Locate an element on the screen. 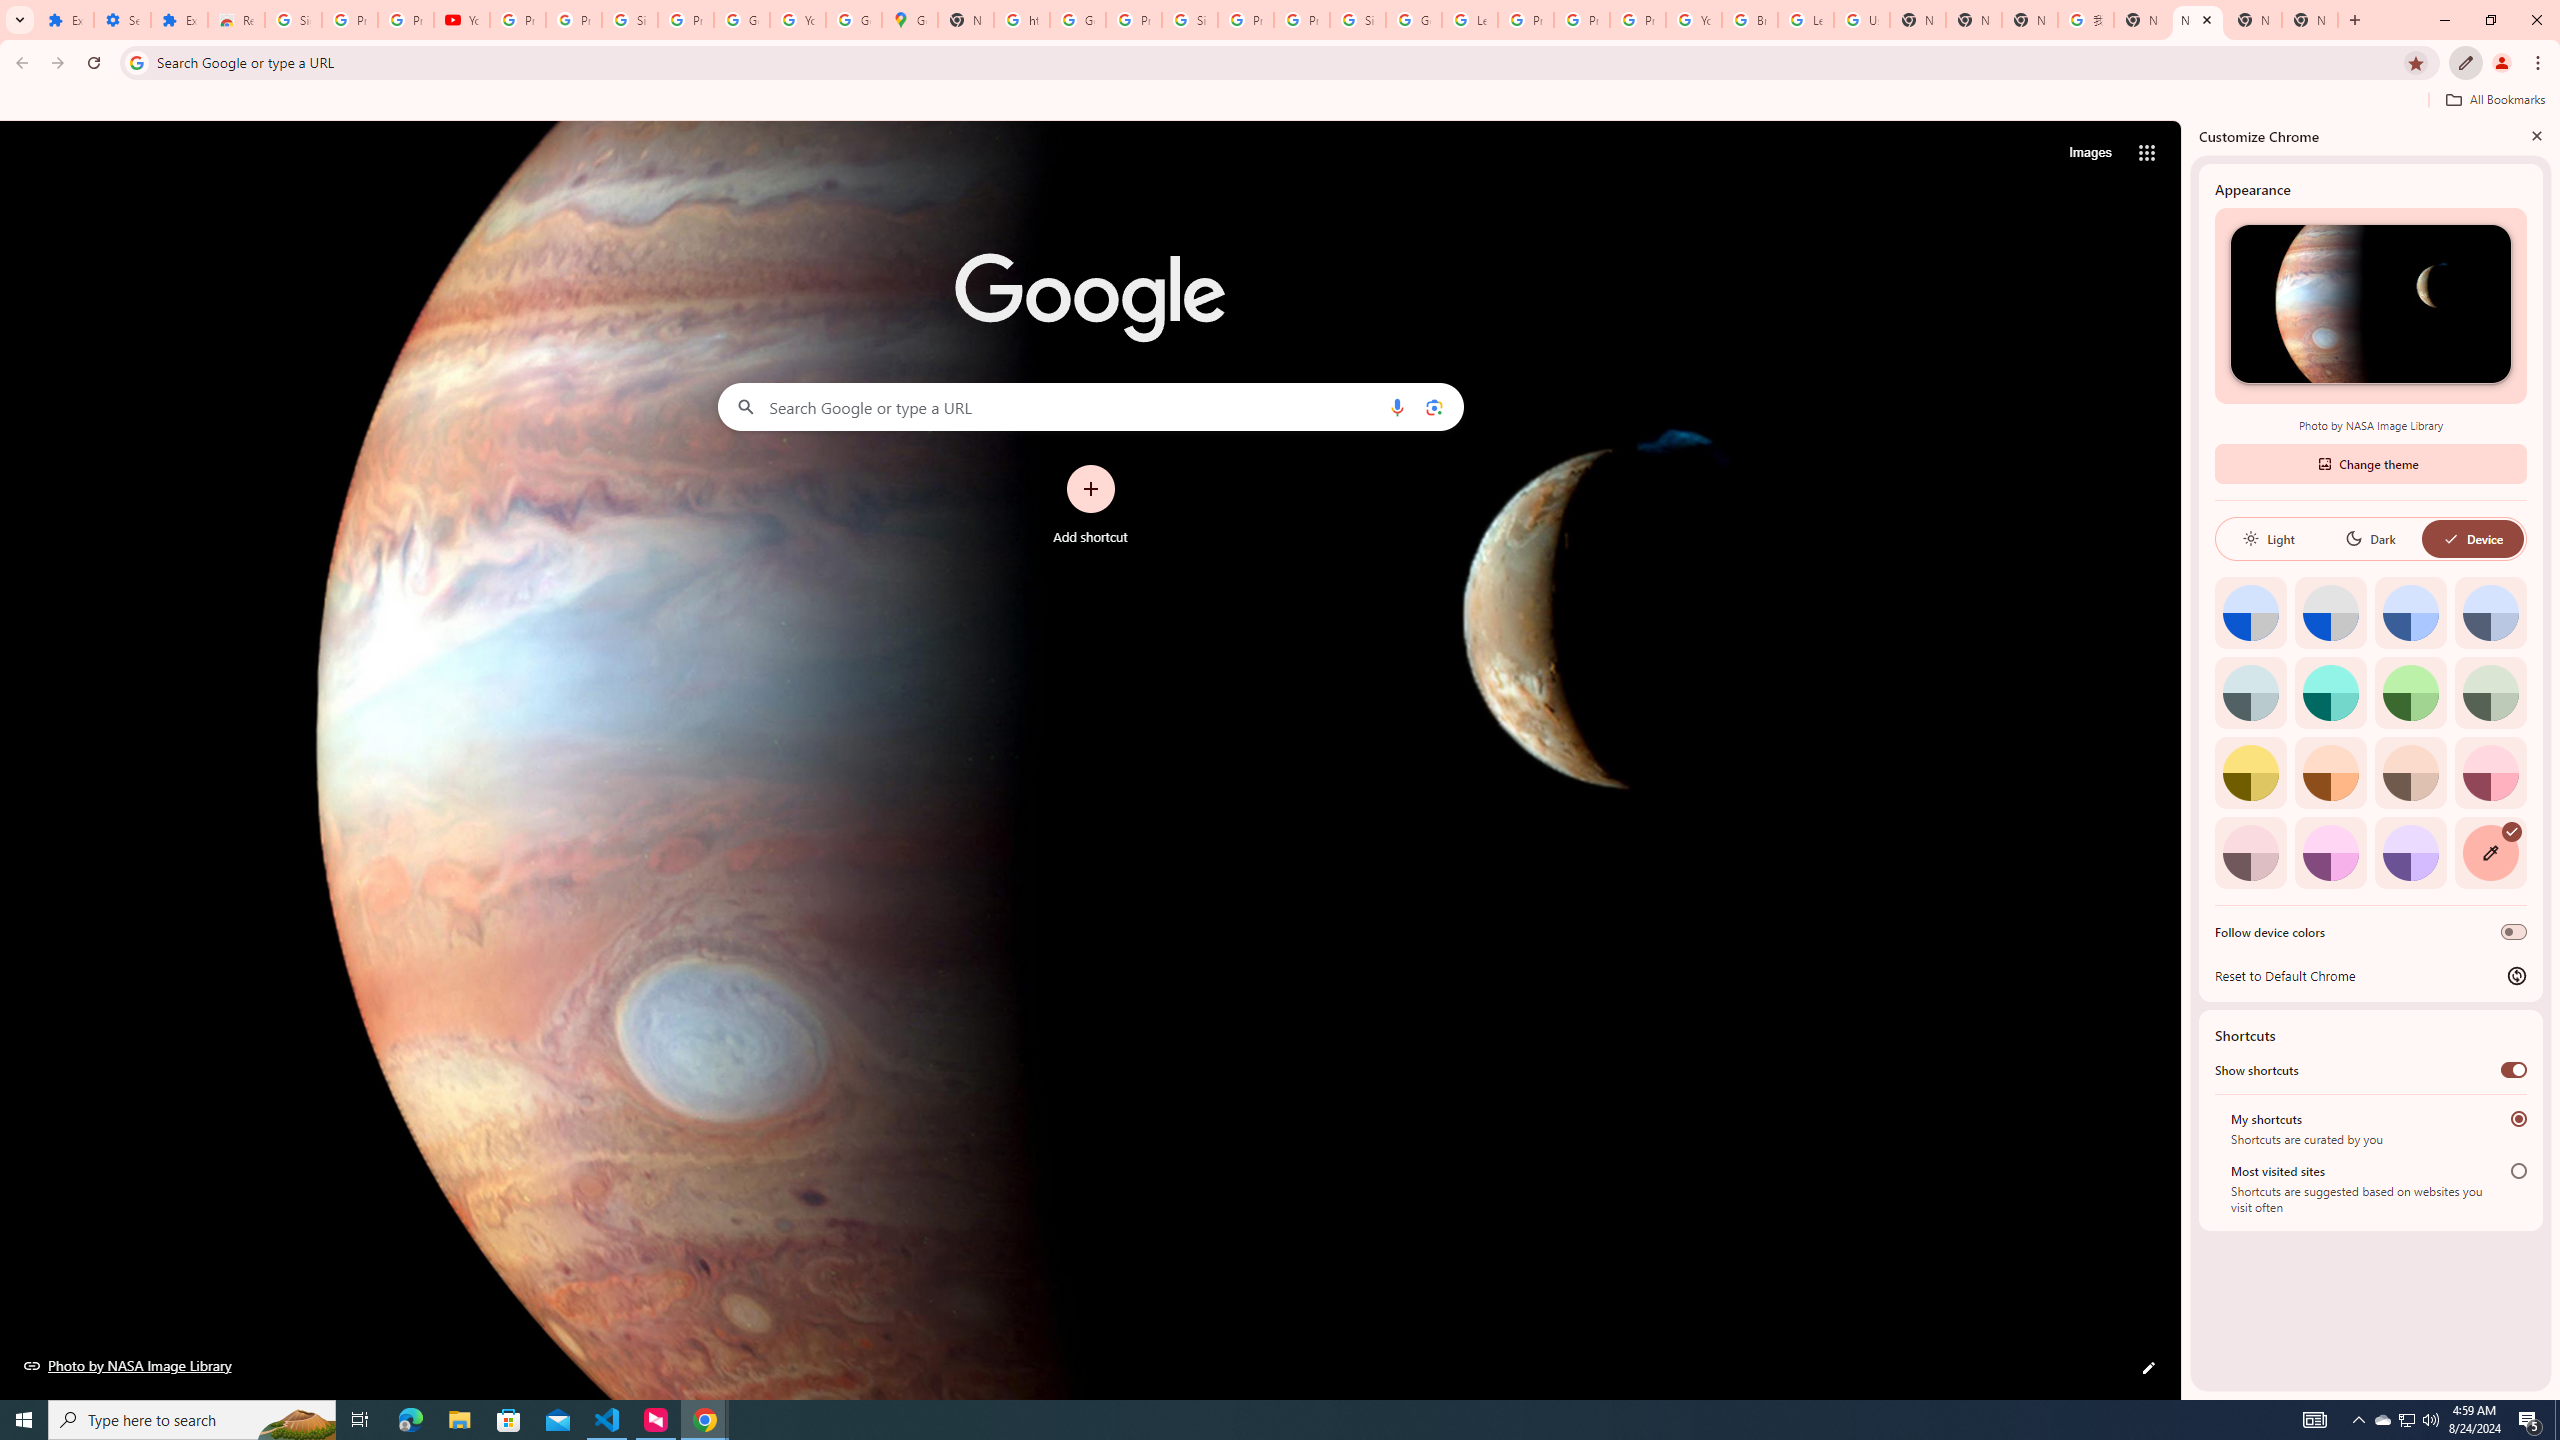 The image size is (2560, 1440). Device is located at coordinates (2472, 538).